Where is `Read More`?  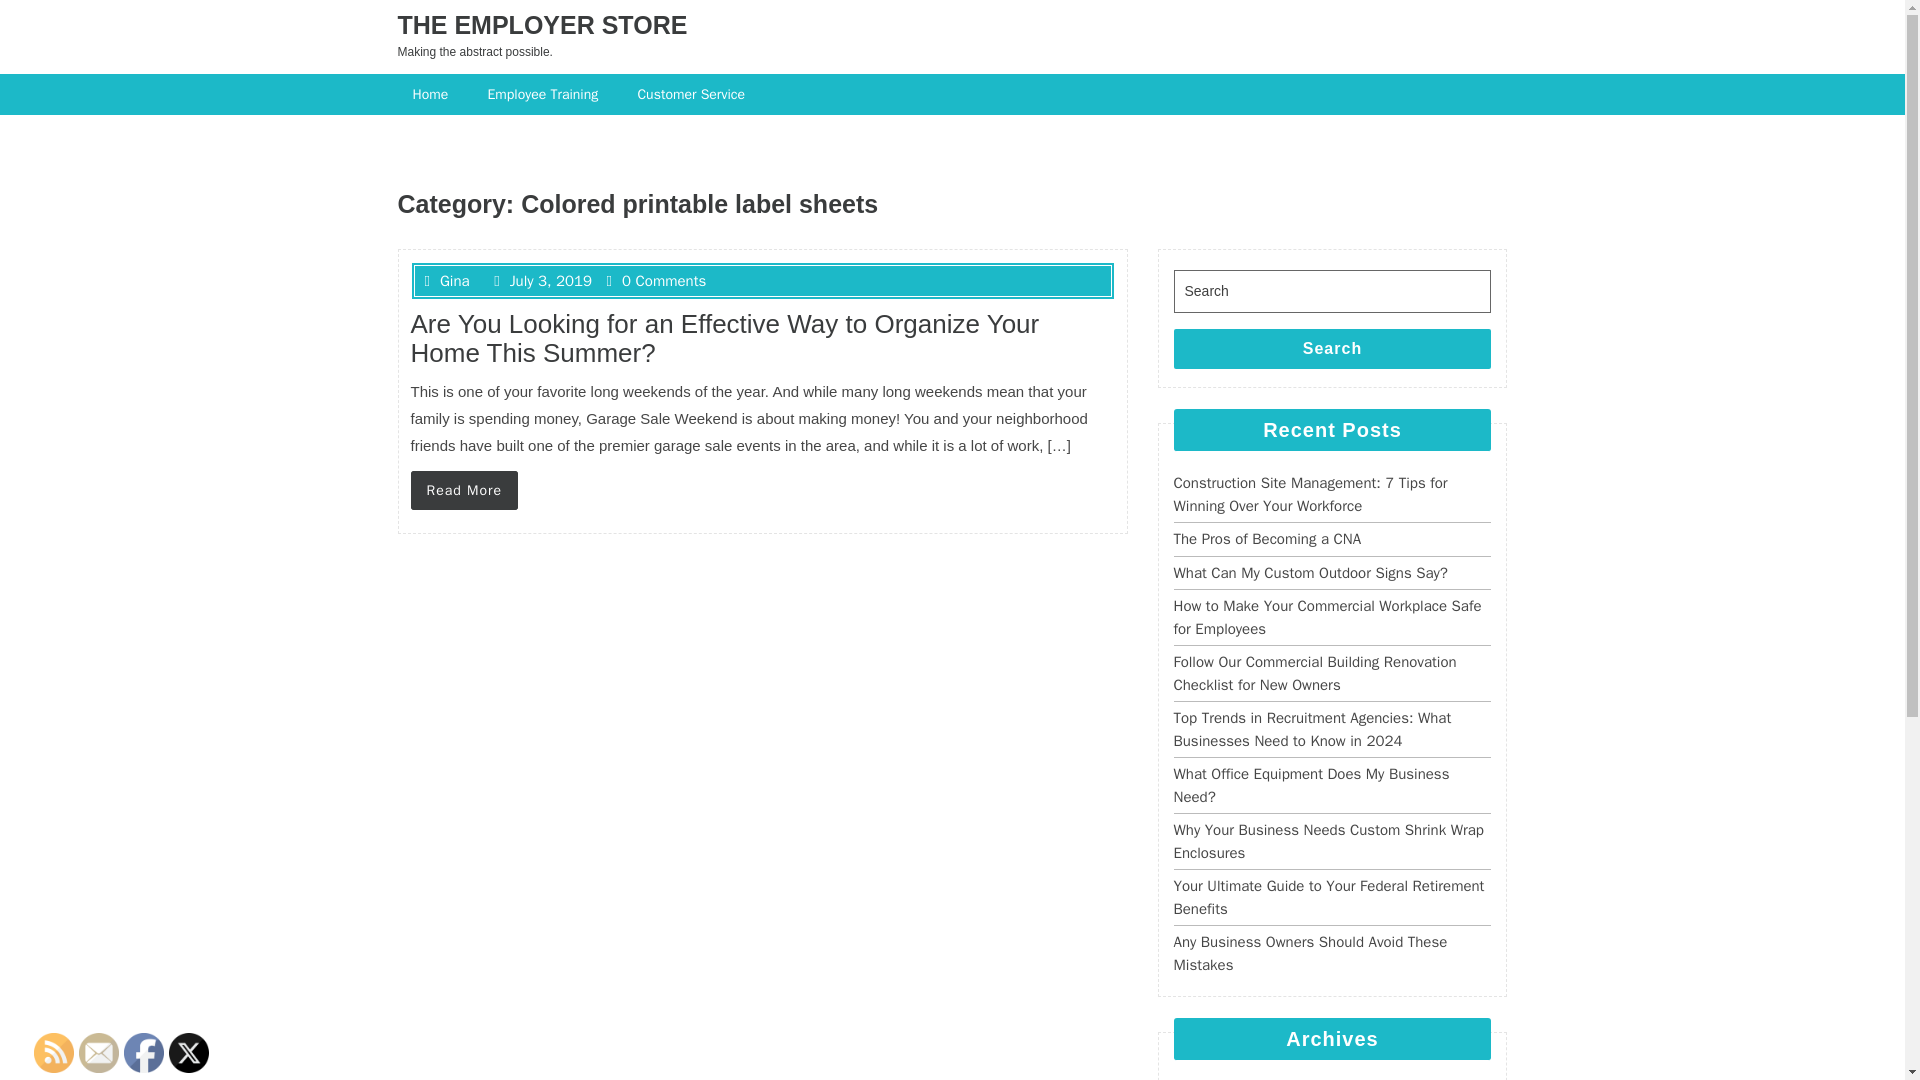 Read More is located at coordinates (464, 490).